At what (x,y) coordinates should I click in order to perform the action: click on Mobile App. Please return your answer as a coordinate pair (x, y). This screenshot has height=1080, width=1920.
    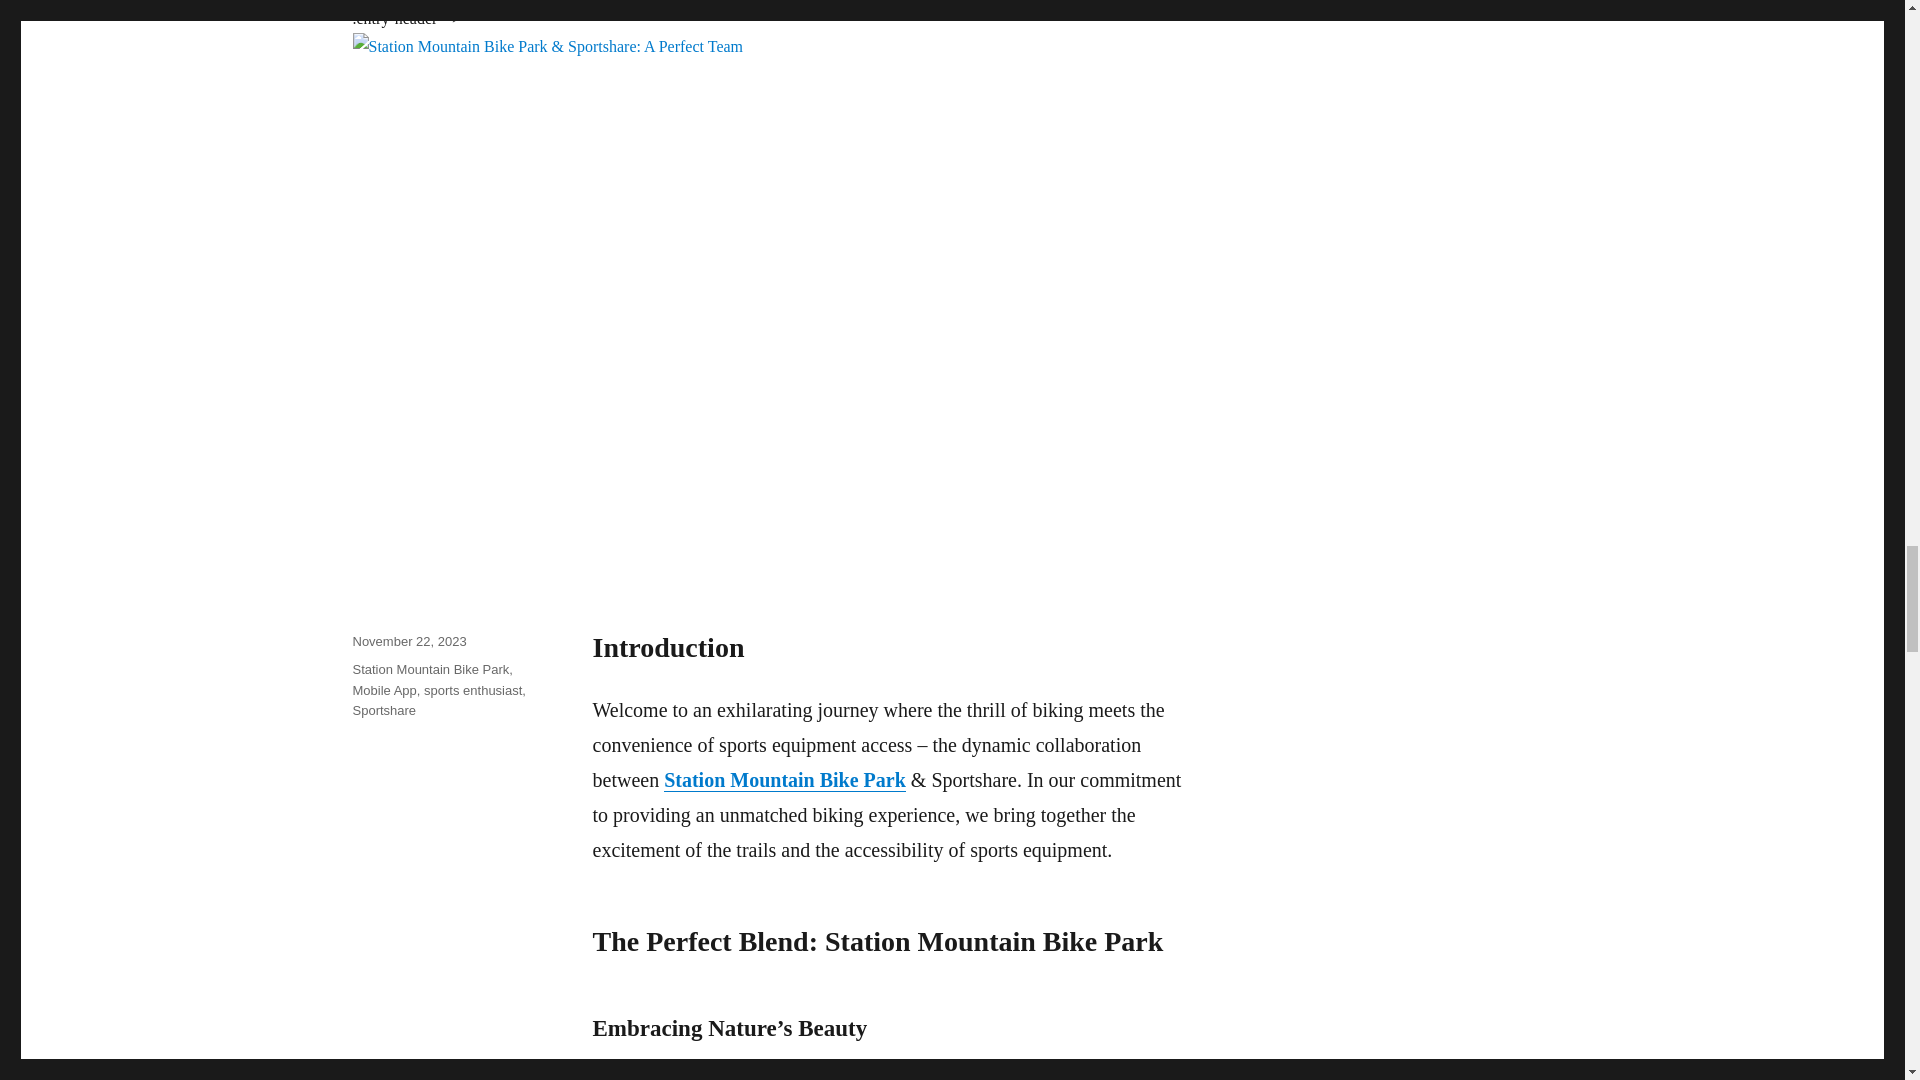
    Looking at the image, I should click on (384, 688).